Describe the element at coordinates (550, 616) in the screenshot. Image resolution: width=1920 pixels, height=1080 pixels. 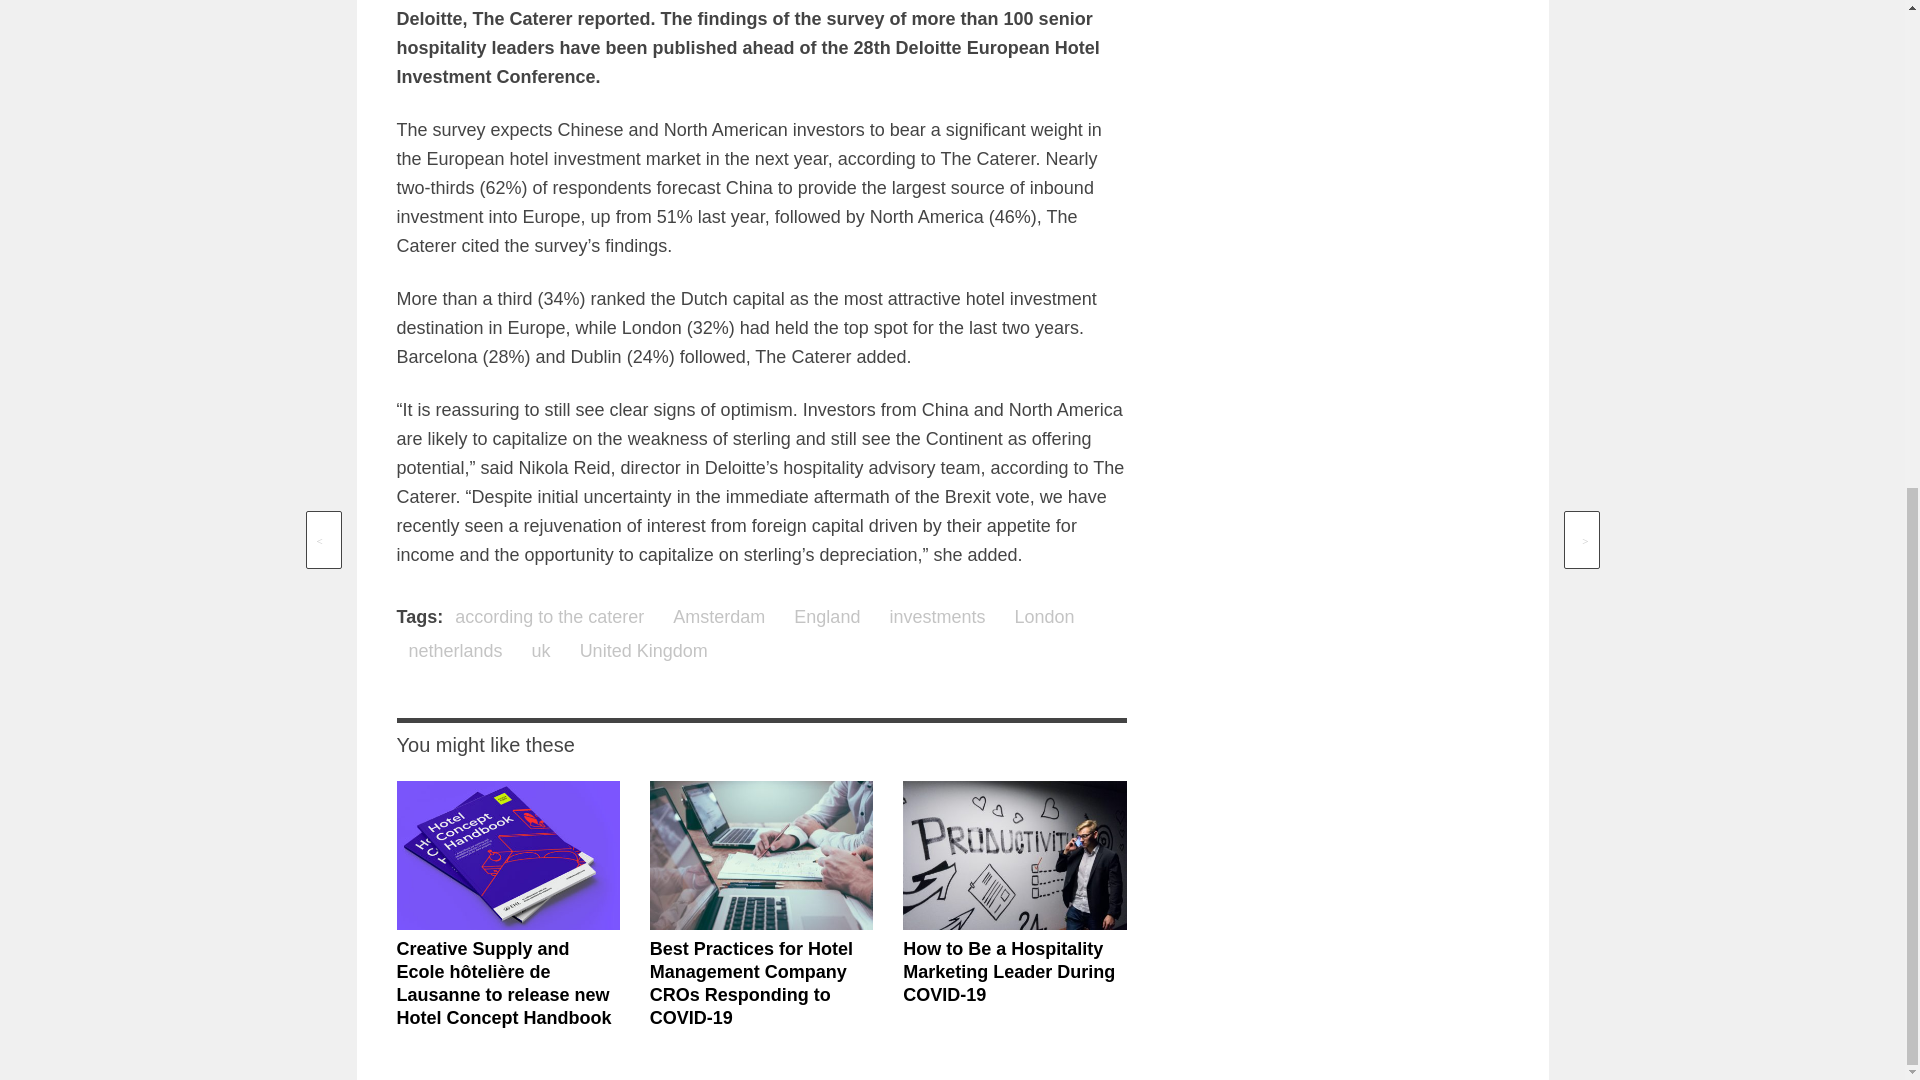
I see `according to the caterer` at that location.